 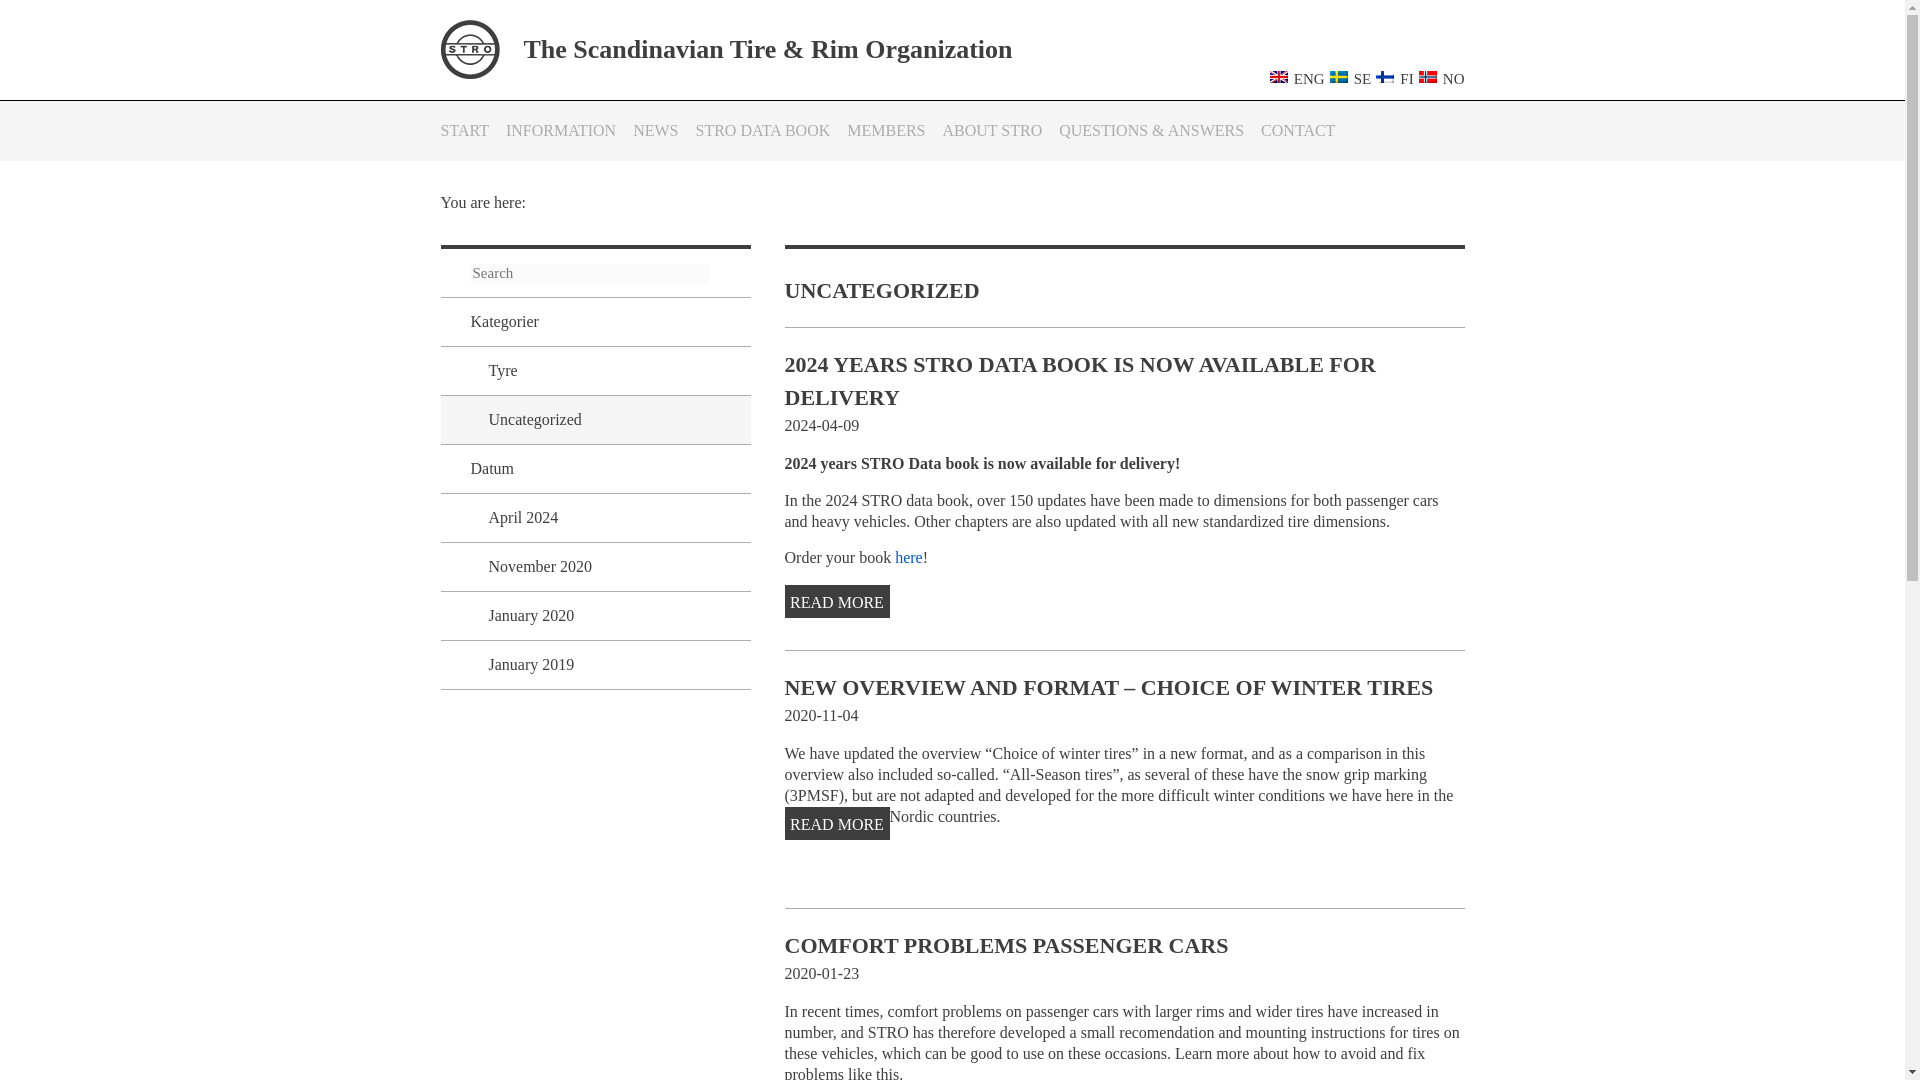 What do you see at coordinates (1298, 130) in the screenshot?
I see `CONTACT` at bounding box center [1298, 130].